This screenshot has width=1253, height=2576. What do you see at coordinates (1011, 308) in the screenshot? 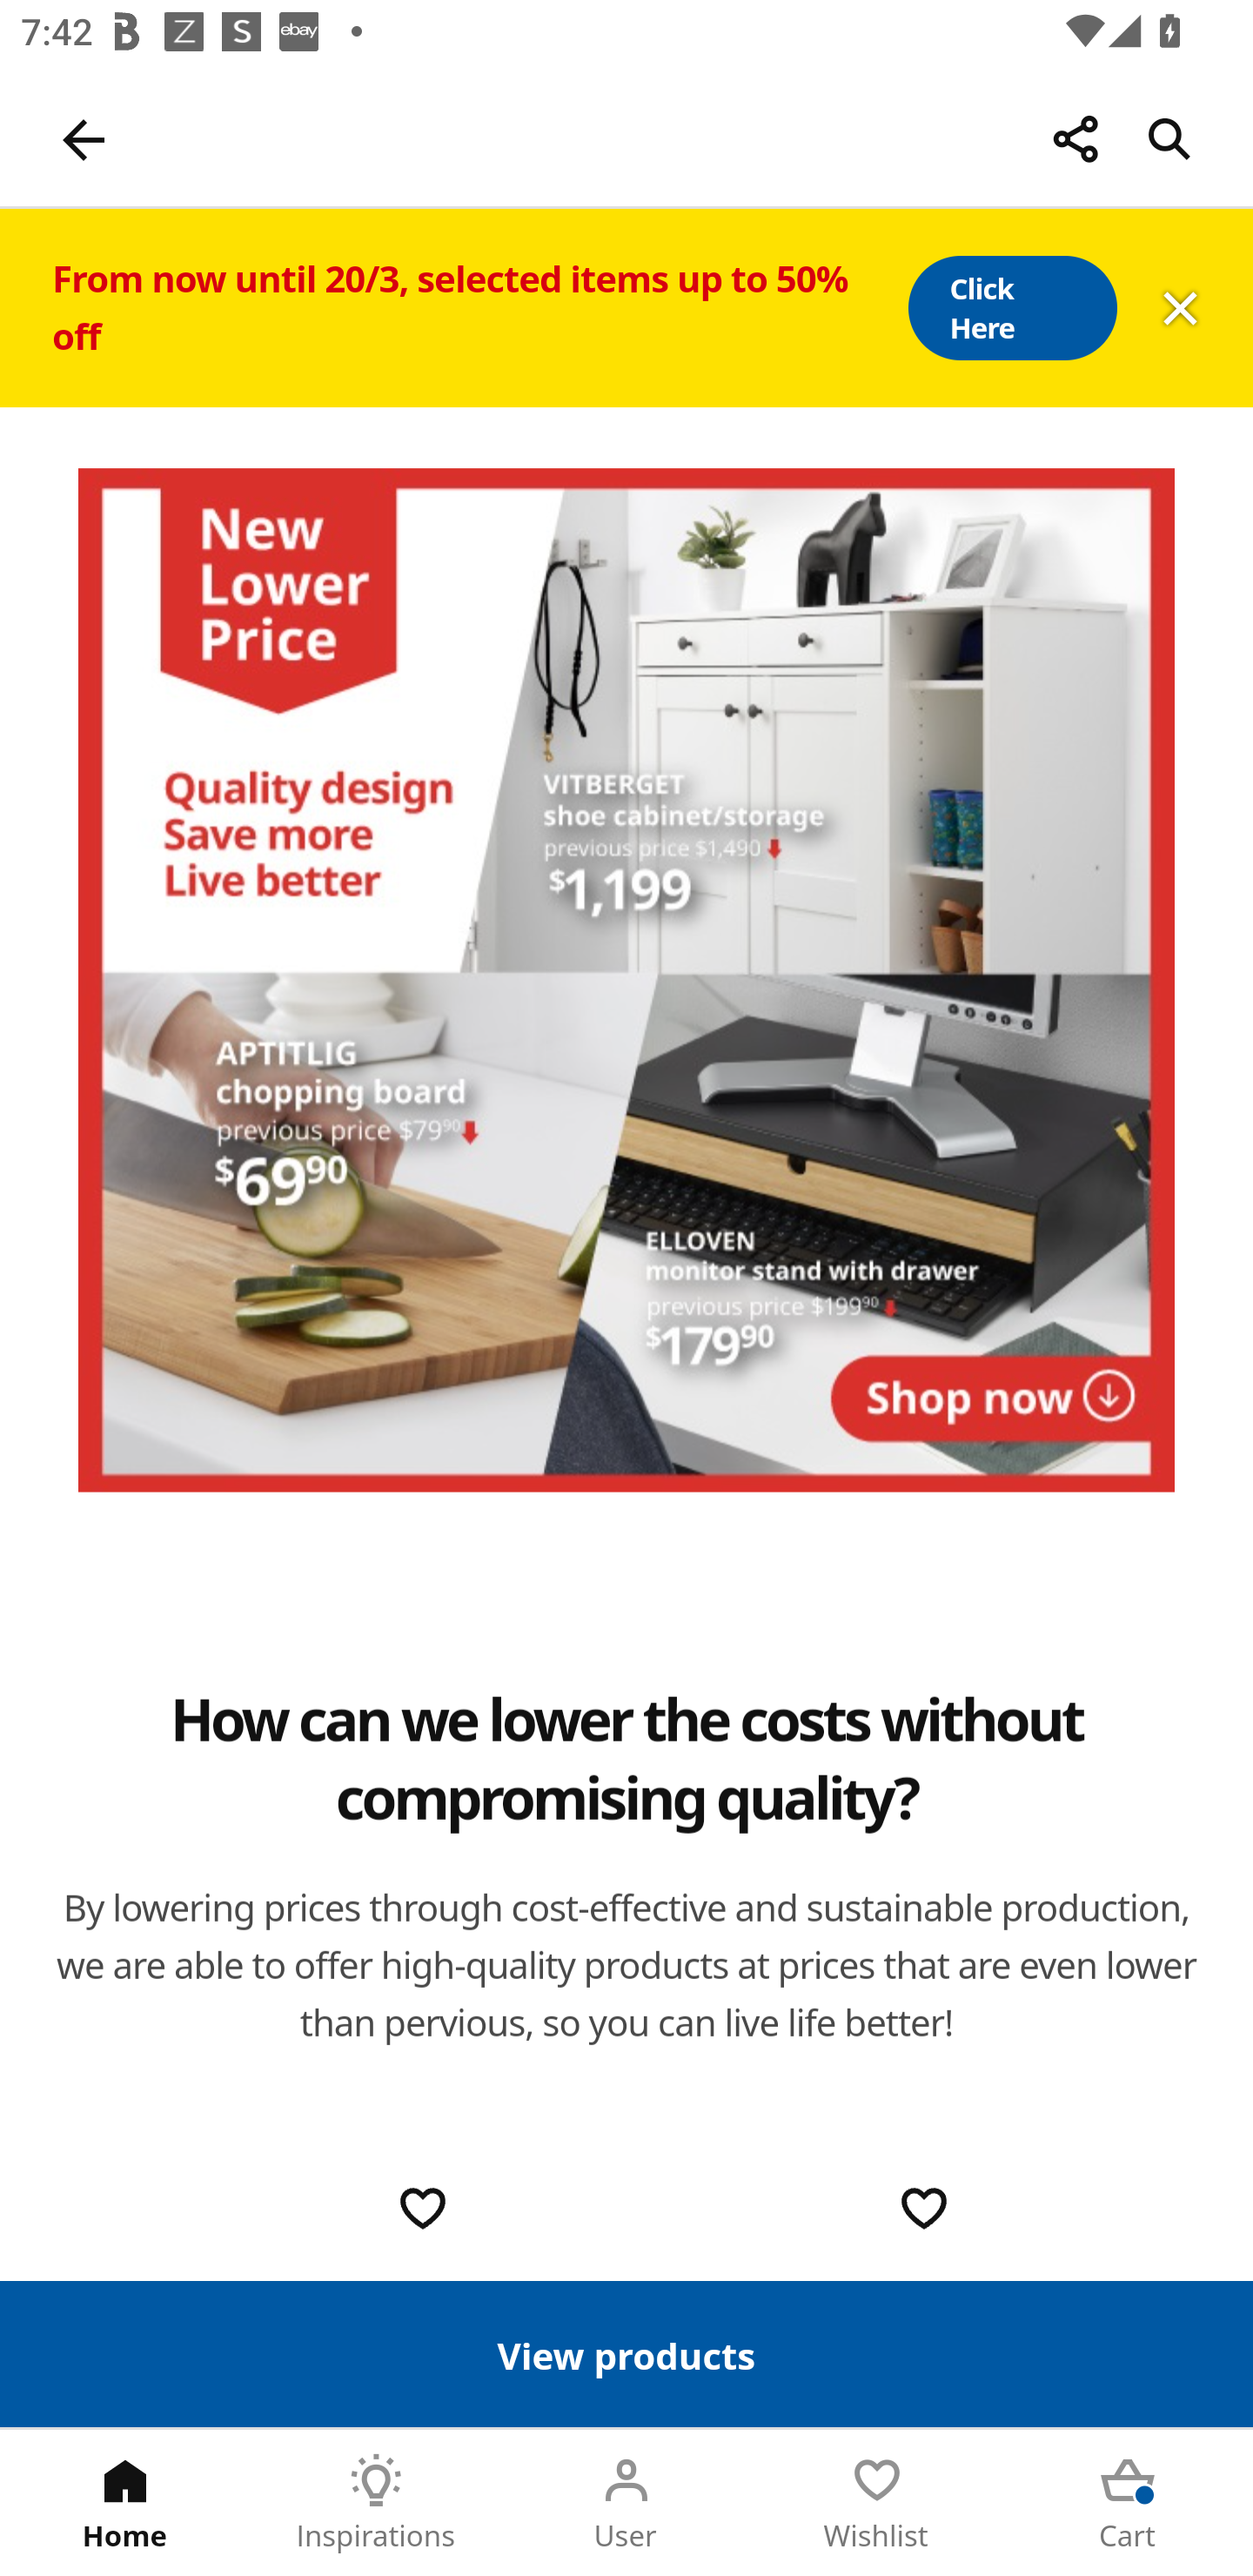
I see `Click Here` at bounding box center [1011, 308].